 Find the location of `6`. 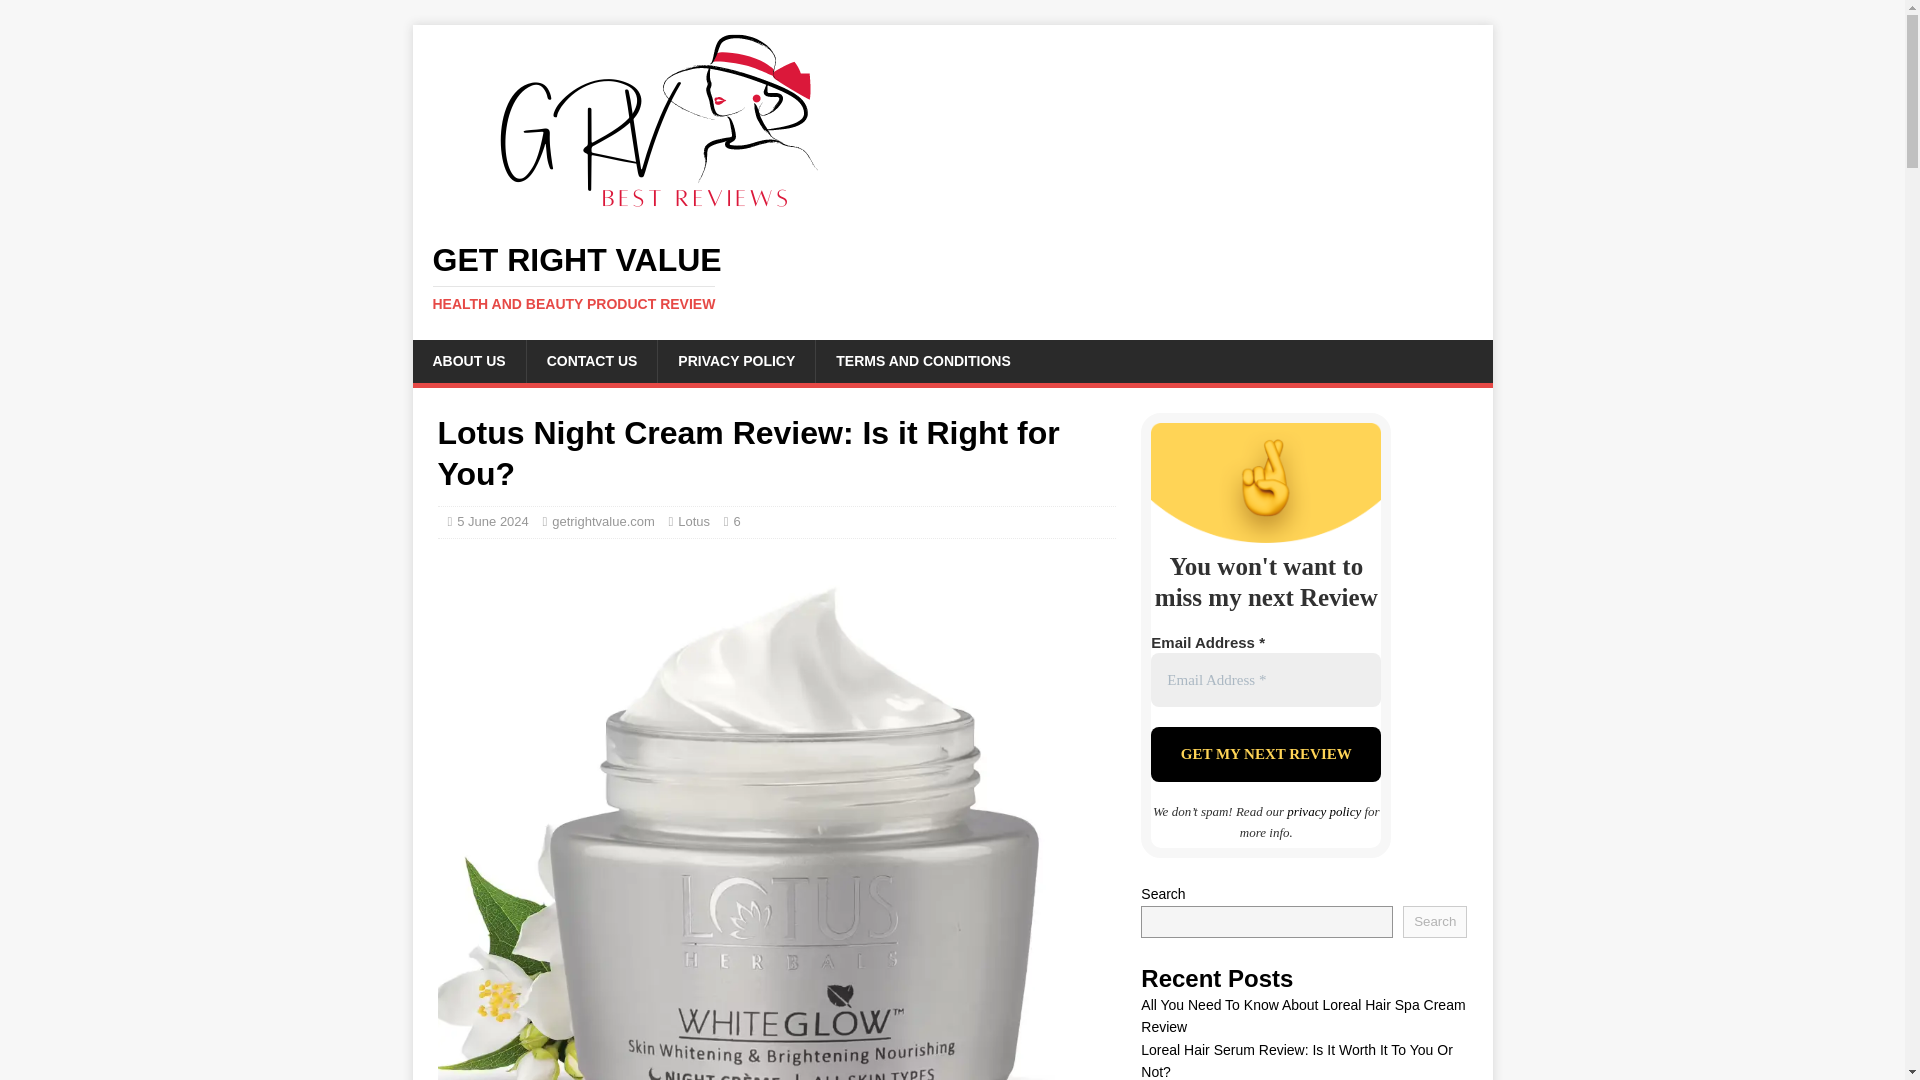

6 is located at coordinates (952, 278).